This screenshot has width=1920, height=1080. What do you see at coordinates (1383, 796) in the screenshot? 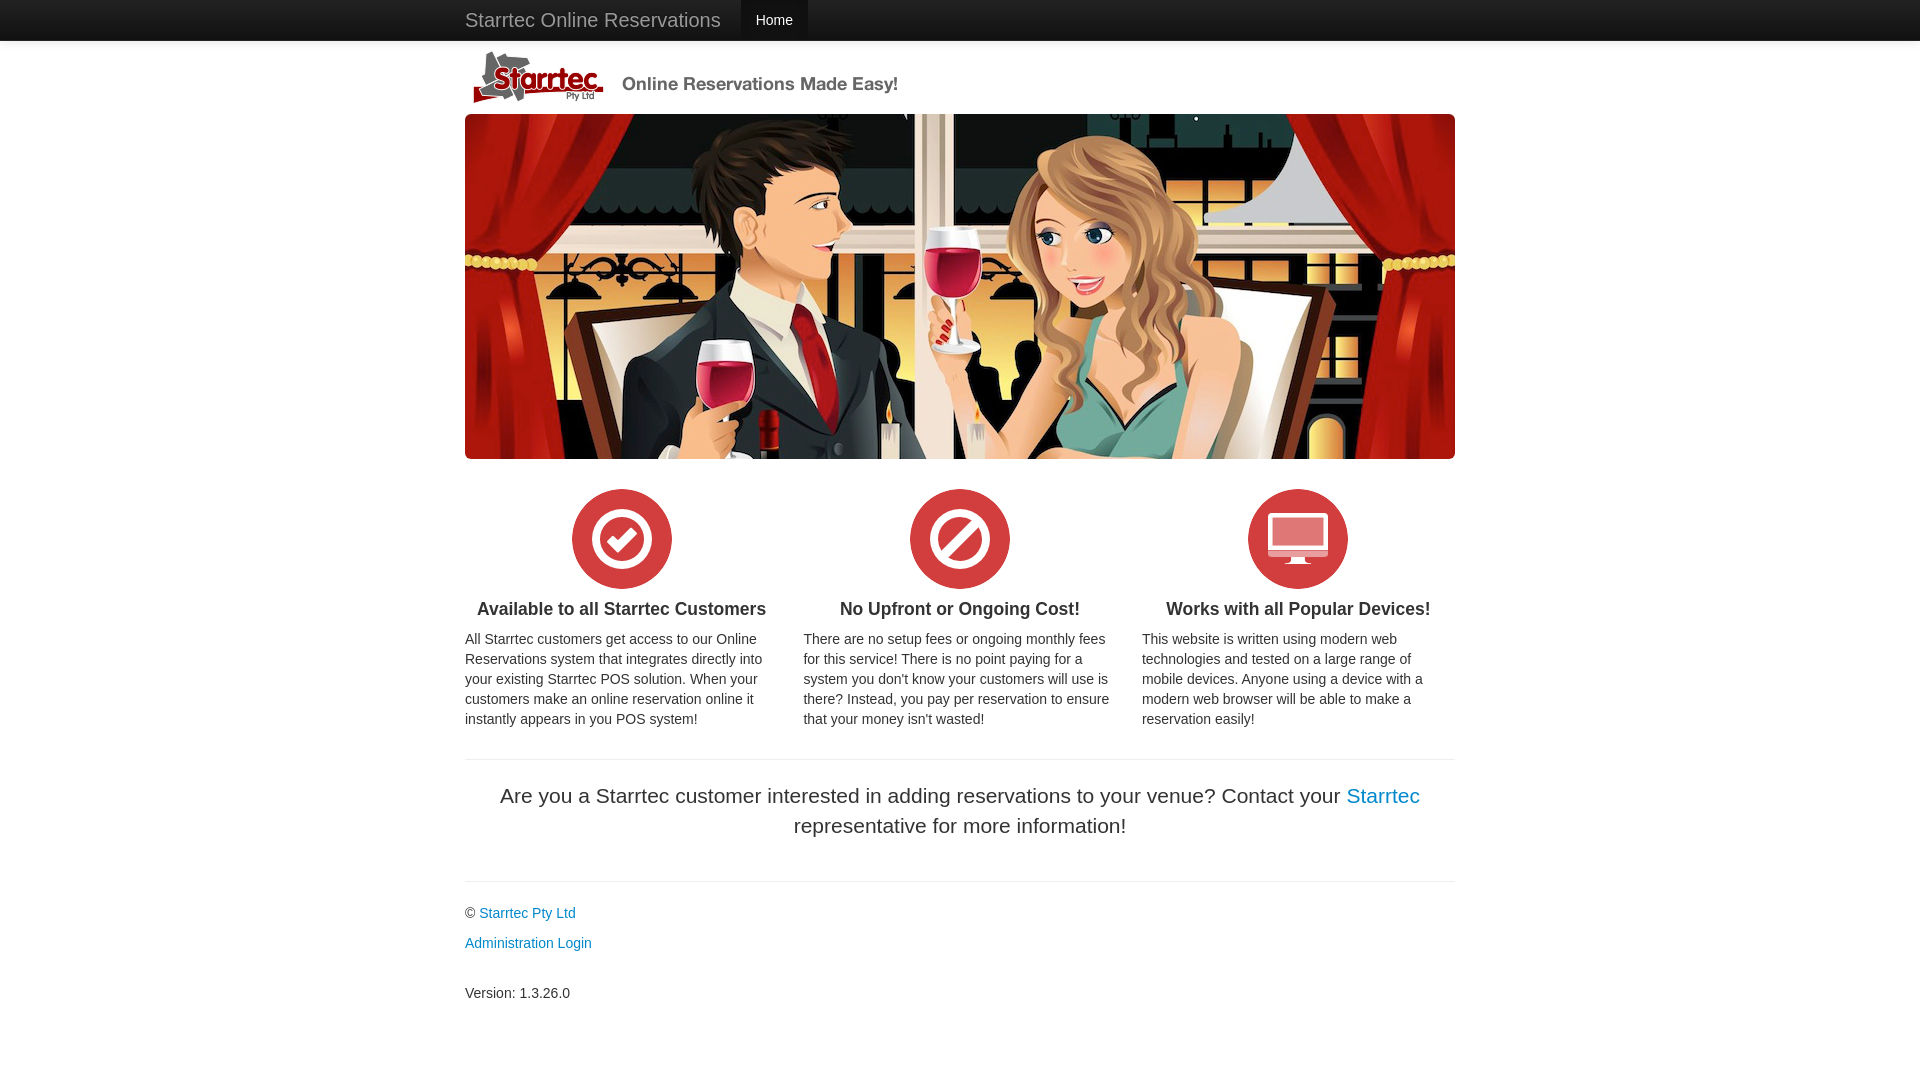
I see `Starrtec` at bounding box center [1383, 796].